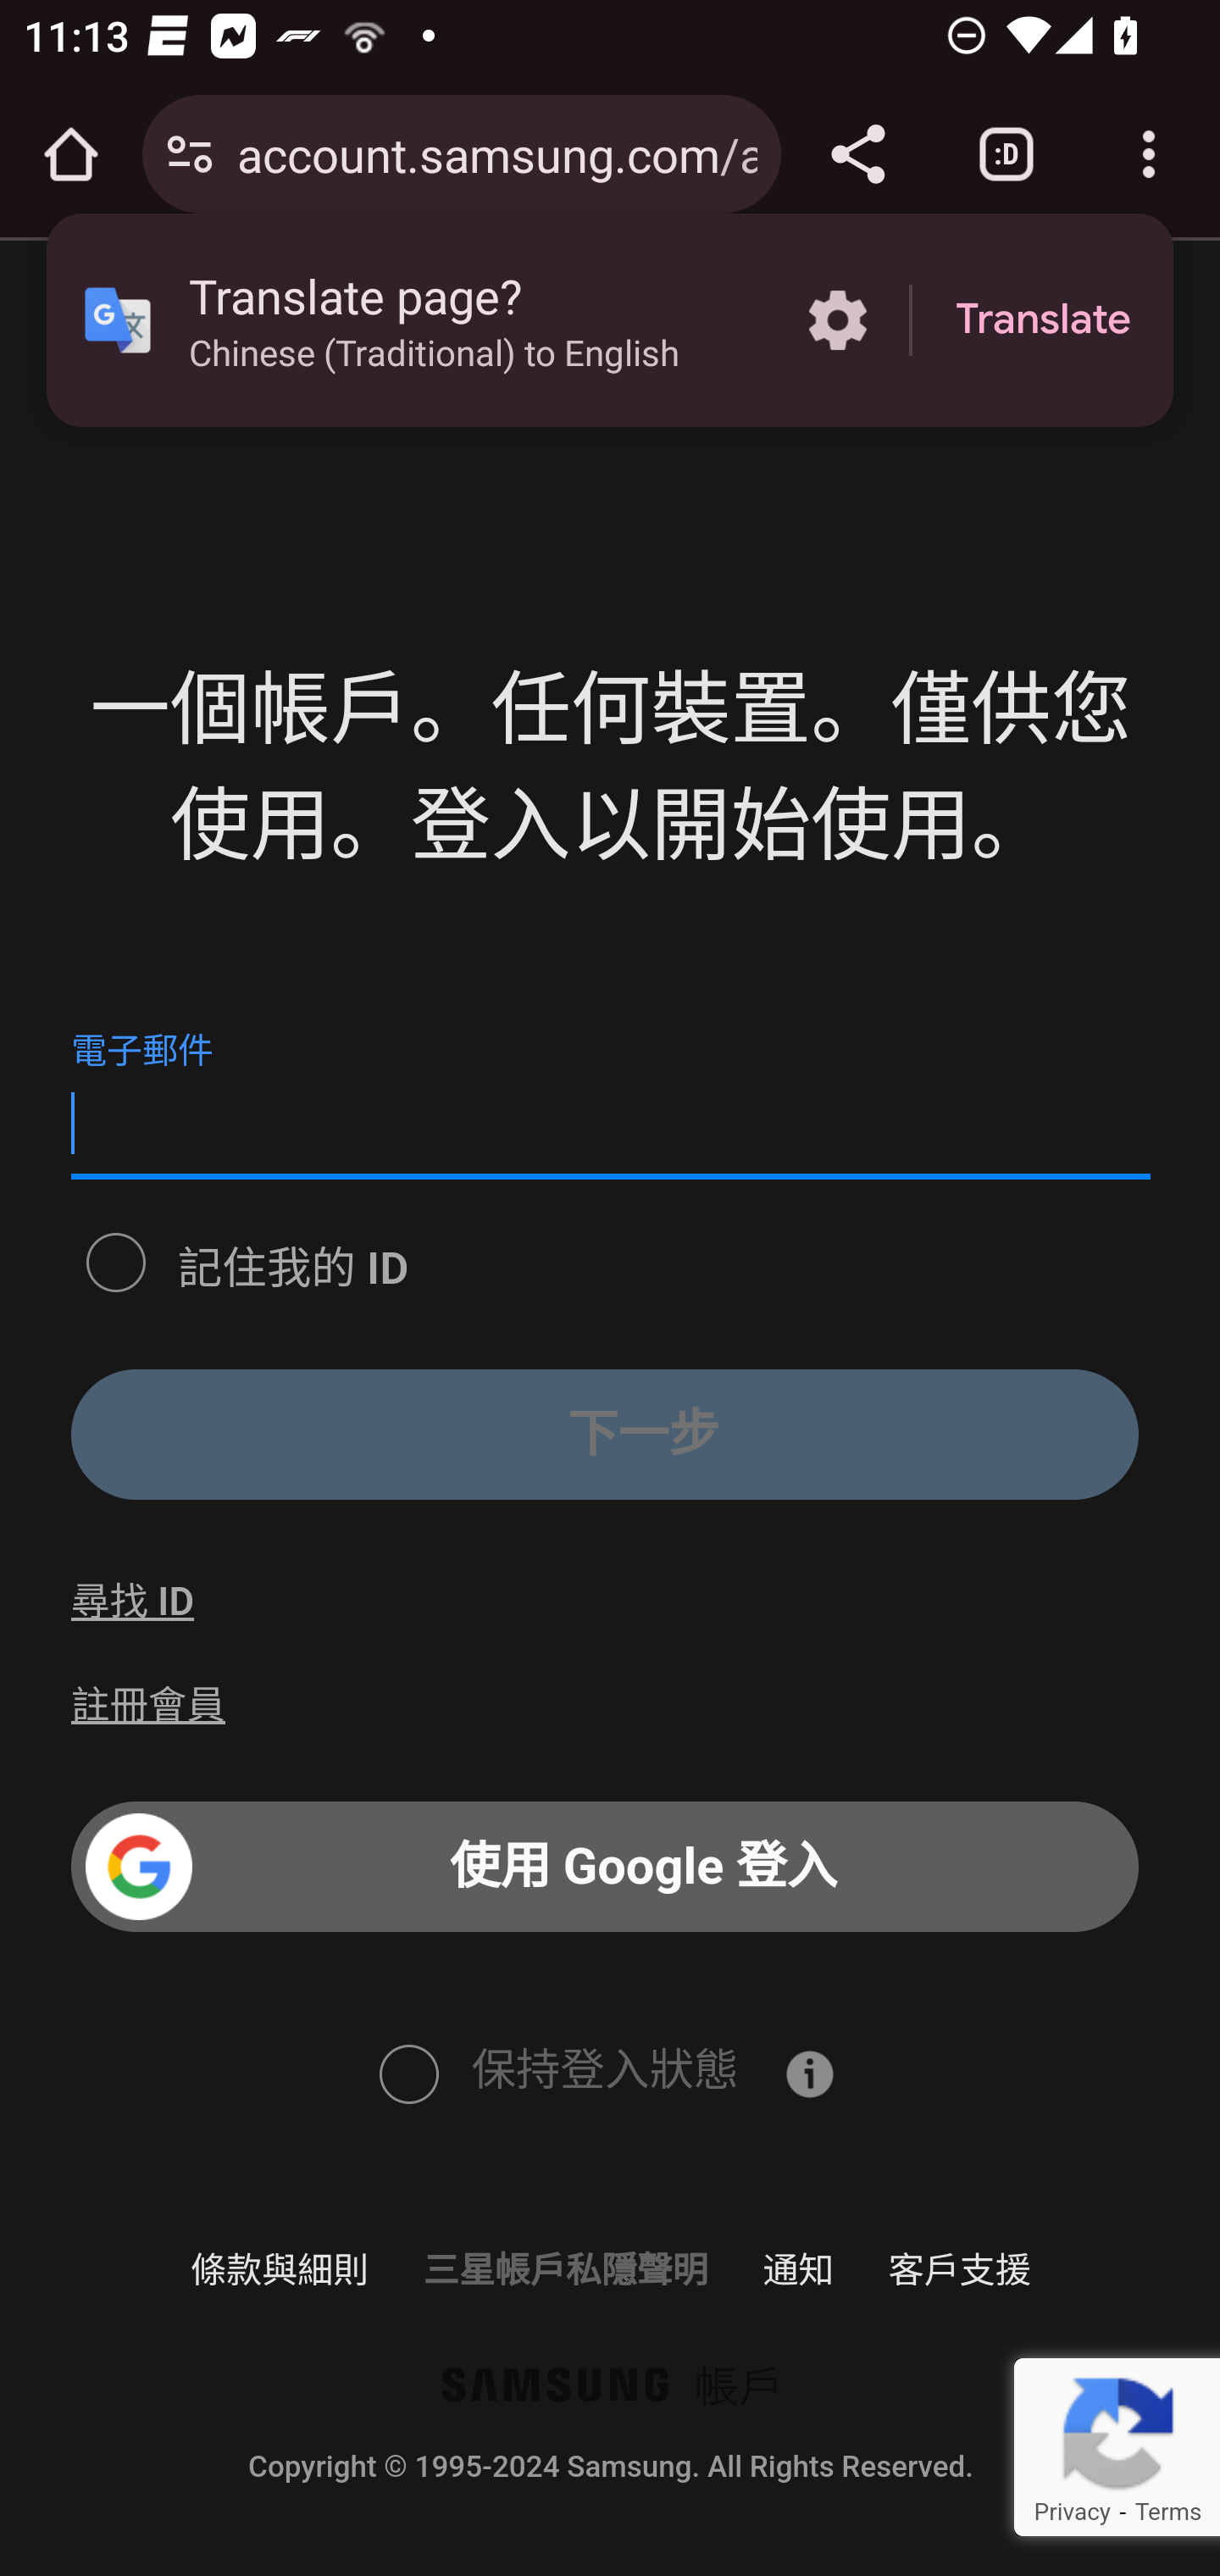  Describe the element at coordinates (1006, 154) in the screenshot. I see `Switch or close tabs` at that location.